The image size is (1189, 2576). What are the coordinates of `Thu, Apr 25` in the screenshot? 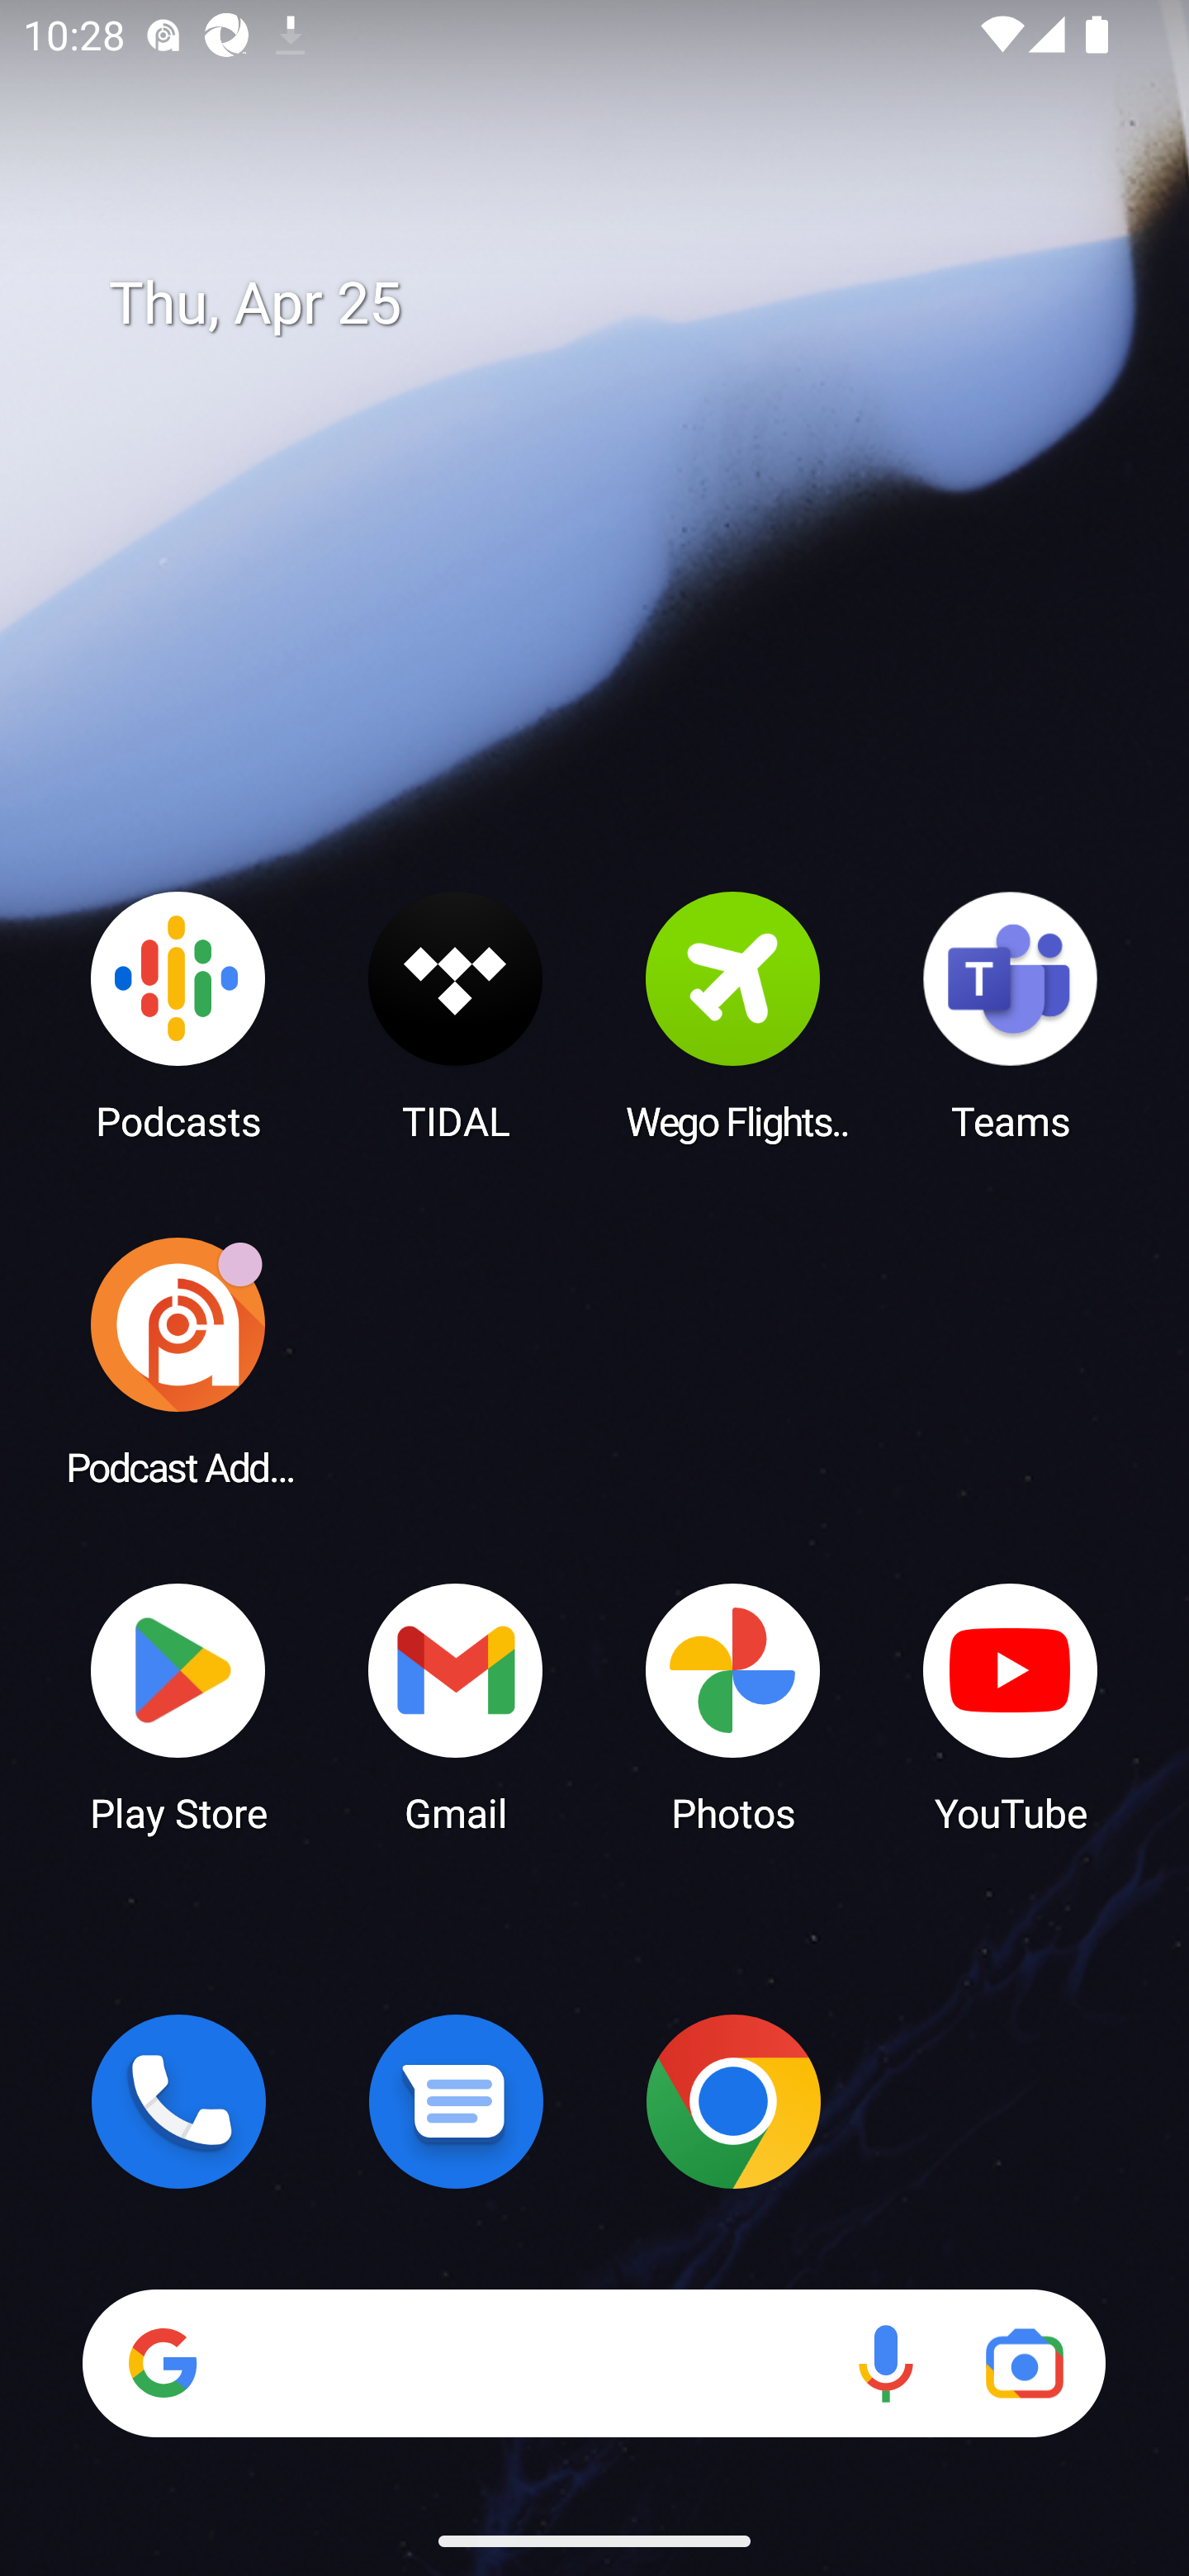 It's located at (618, 304).